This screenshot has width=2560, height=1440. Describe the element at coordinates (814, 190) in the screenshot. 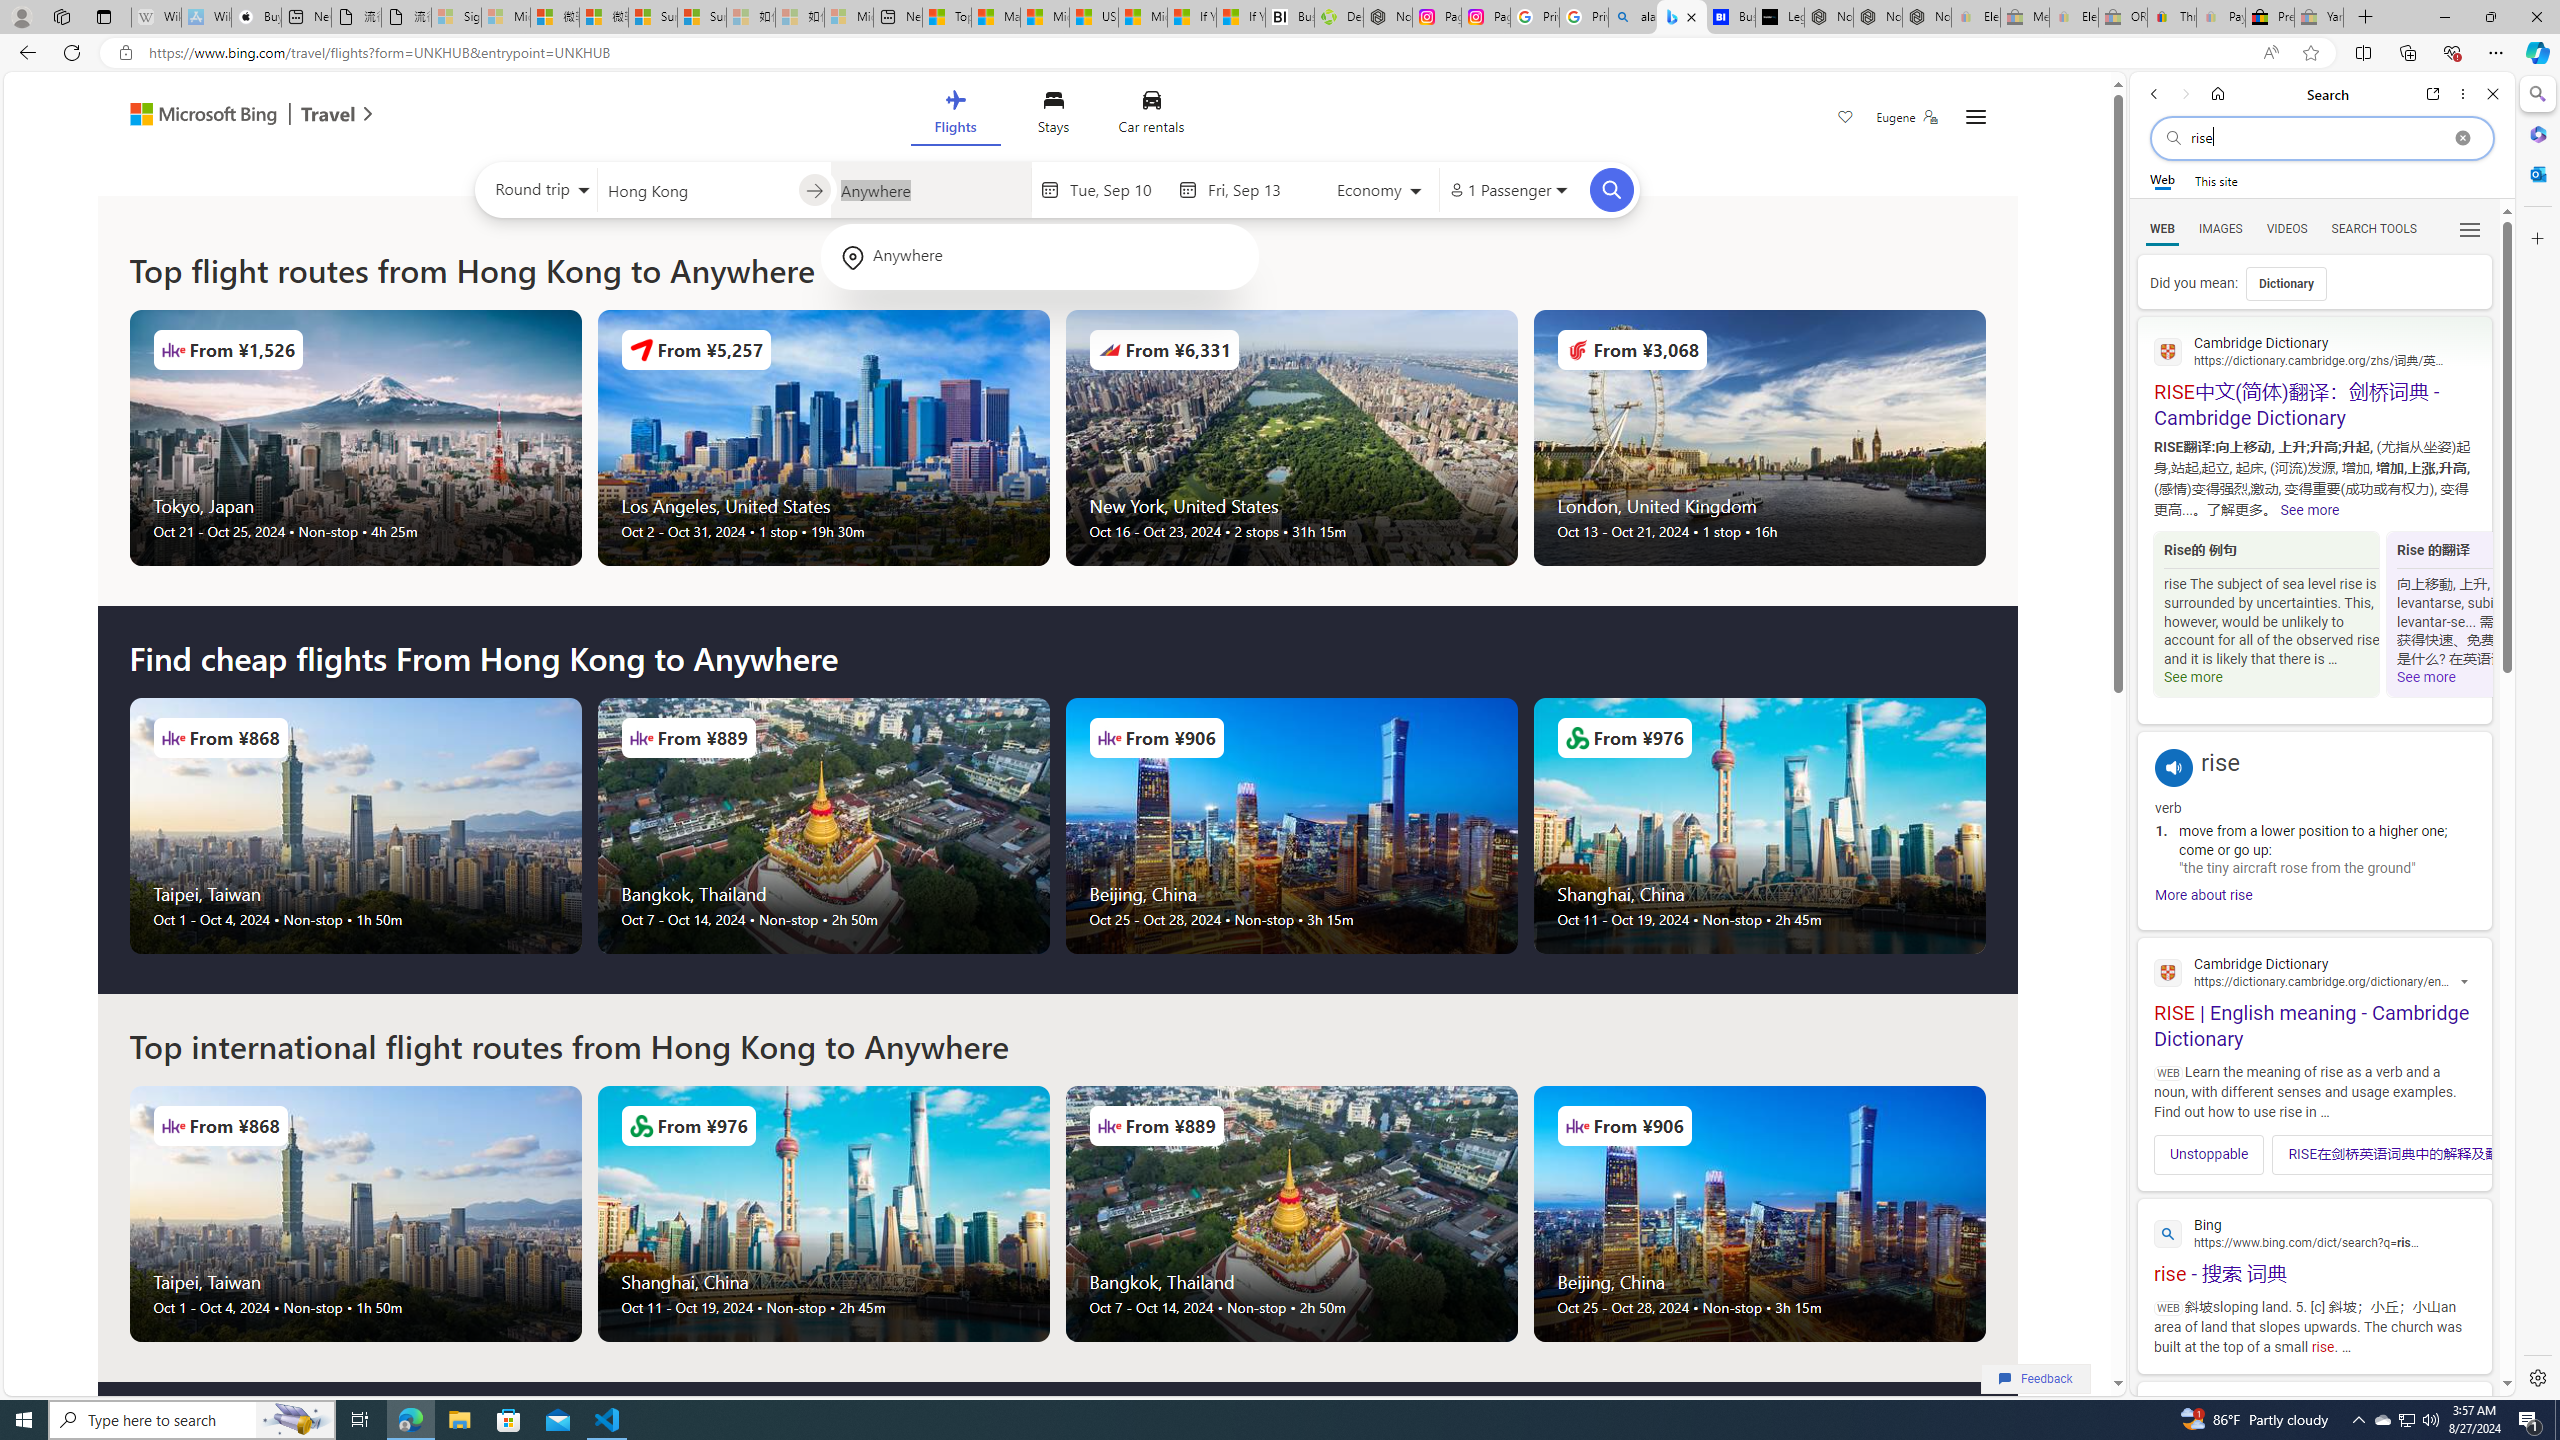

I see `to` at that location.